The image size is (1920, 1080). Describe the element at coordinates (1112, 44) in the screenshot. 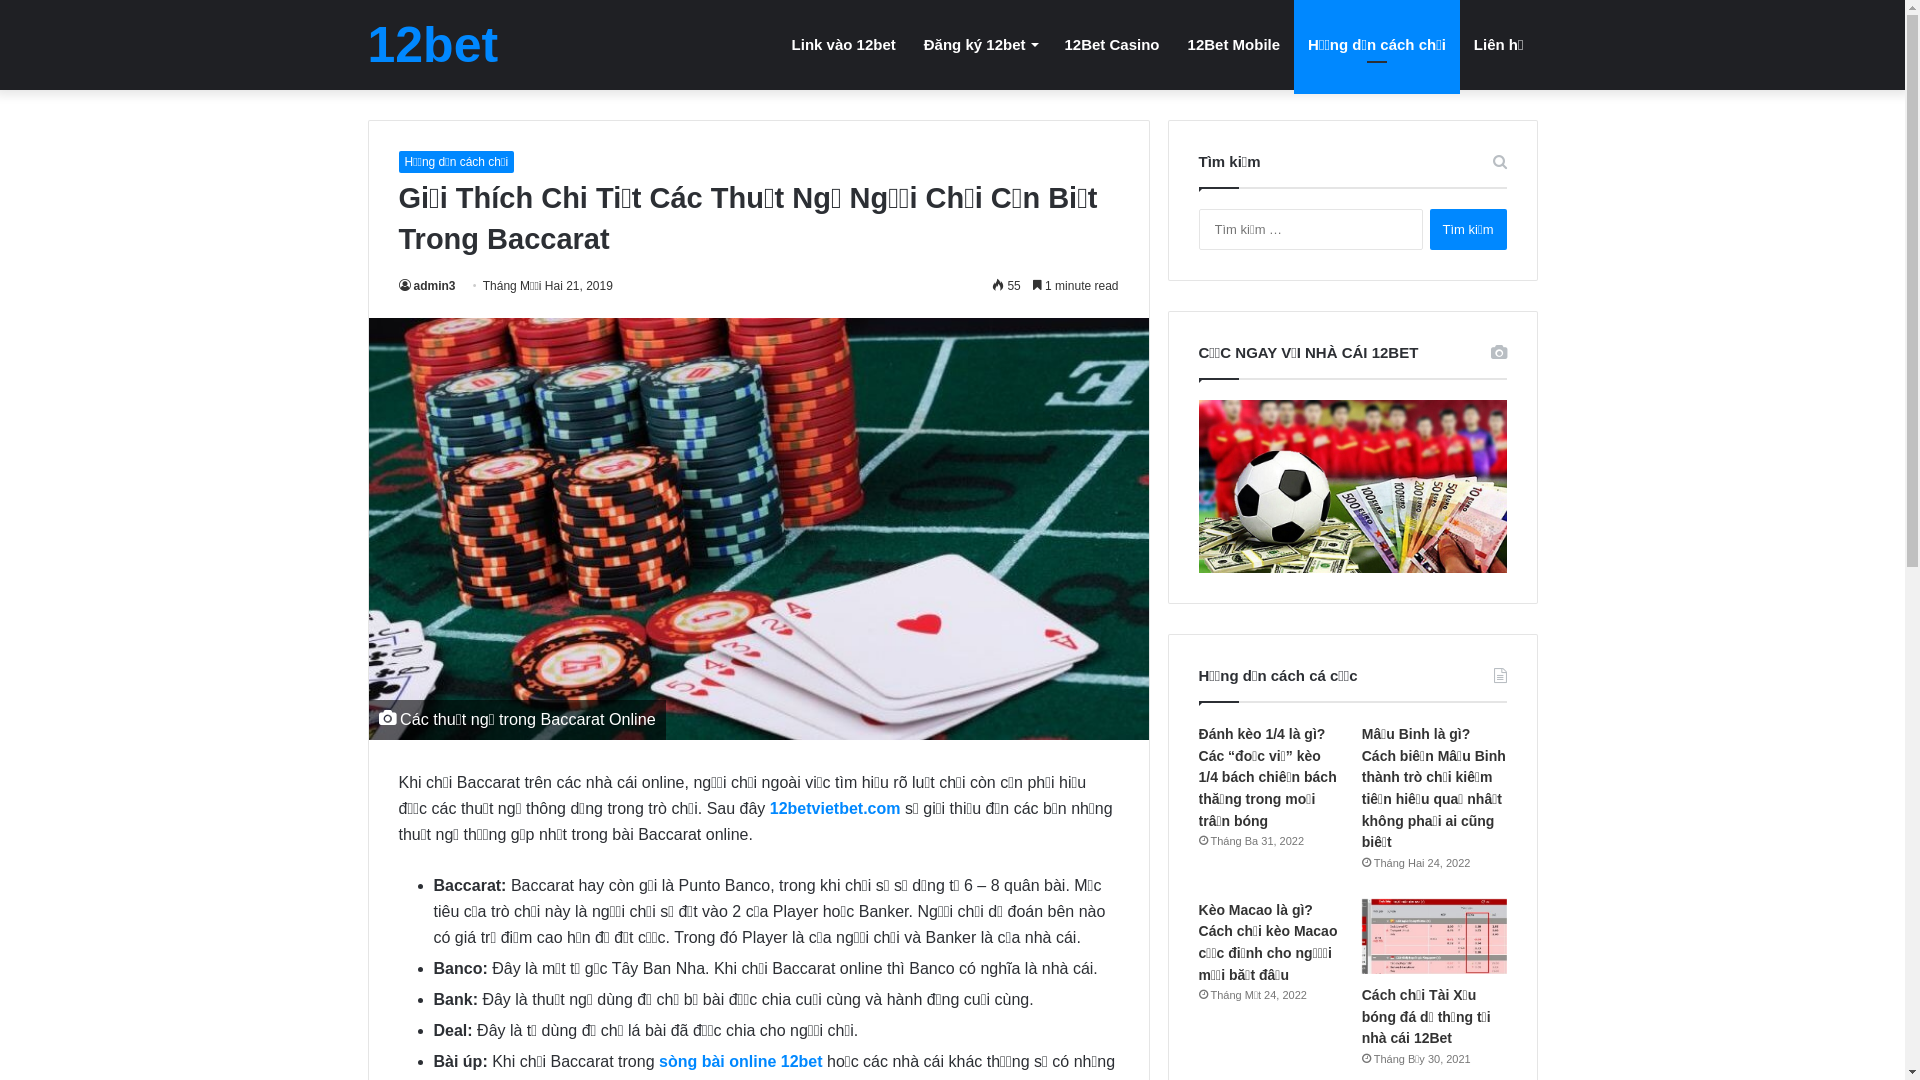

I see `12Bet Casino` at that location.